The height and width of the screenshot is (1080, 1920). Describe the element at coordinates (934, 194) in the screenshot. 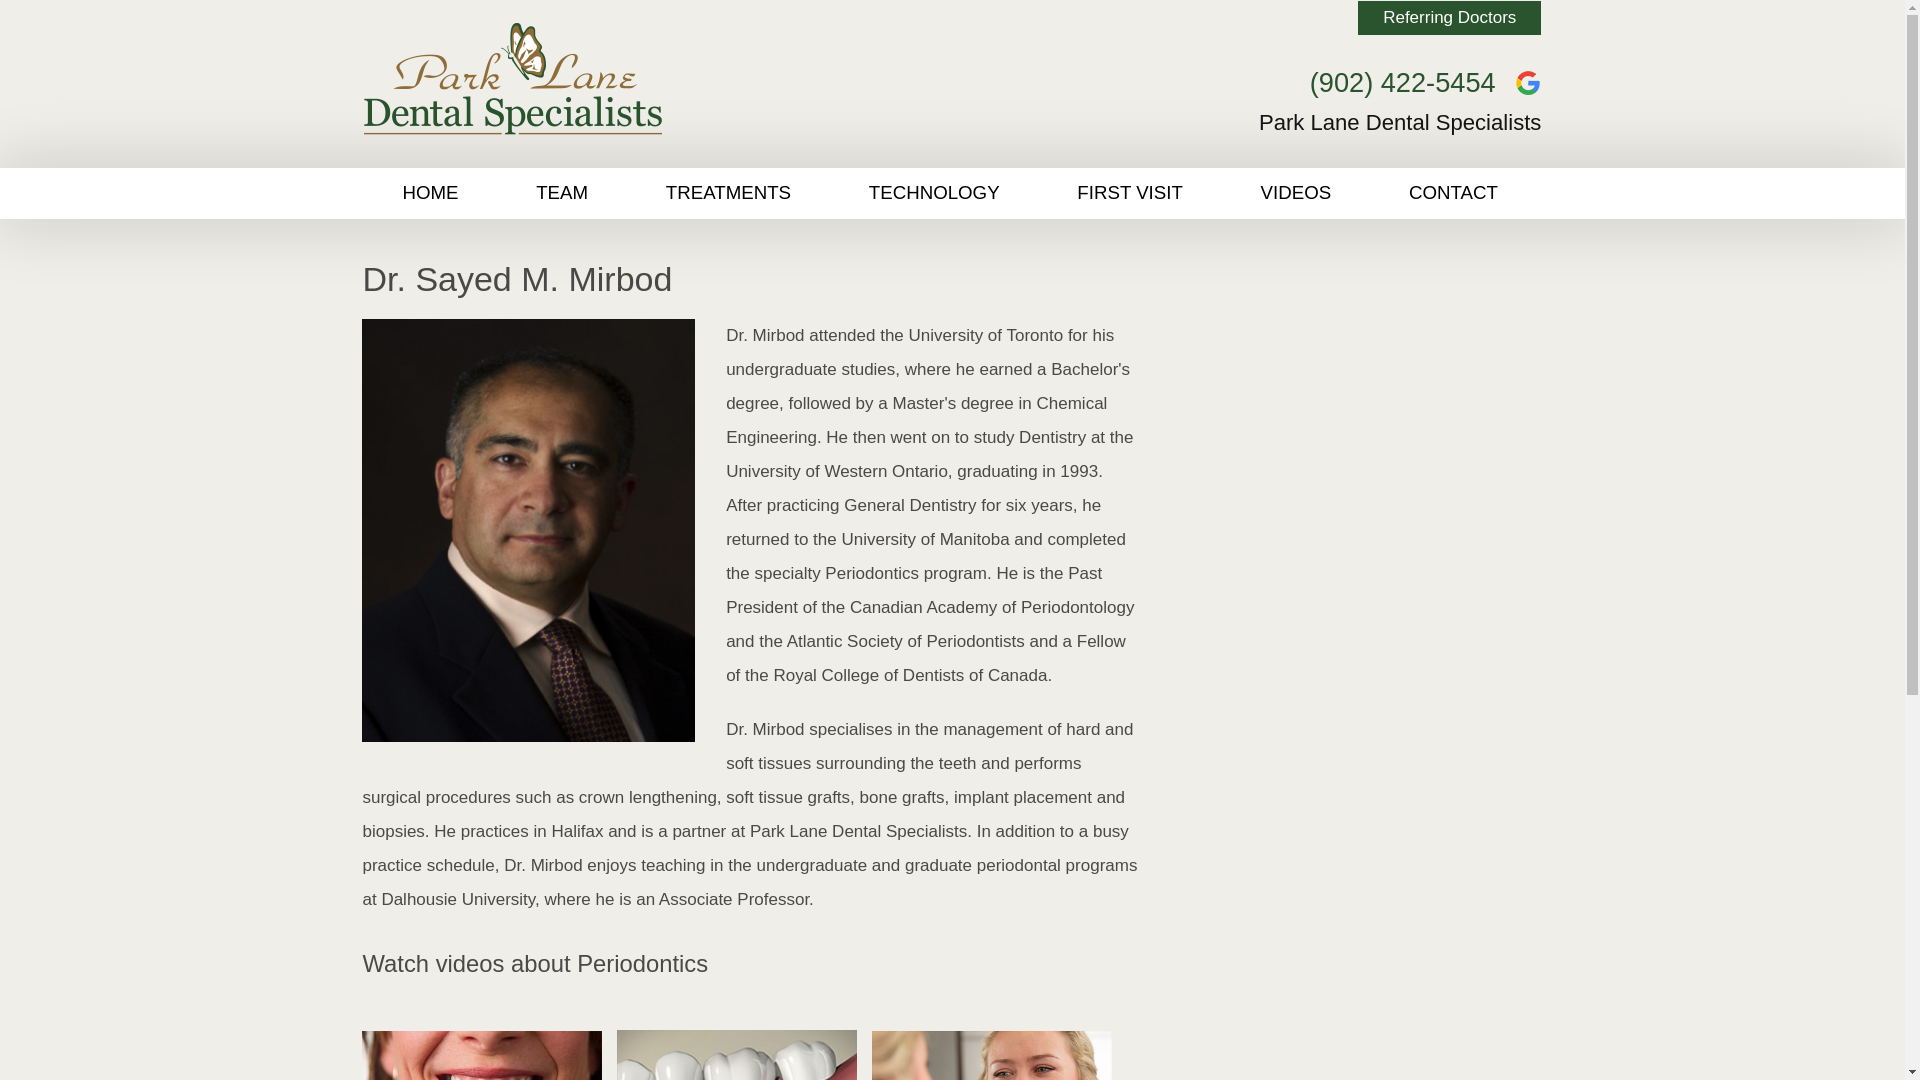

I see `TECHNOLOGY` at that location.